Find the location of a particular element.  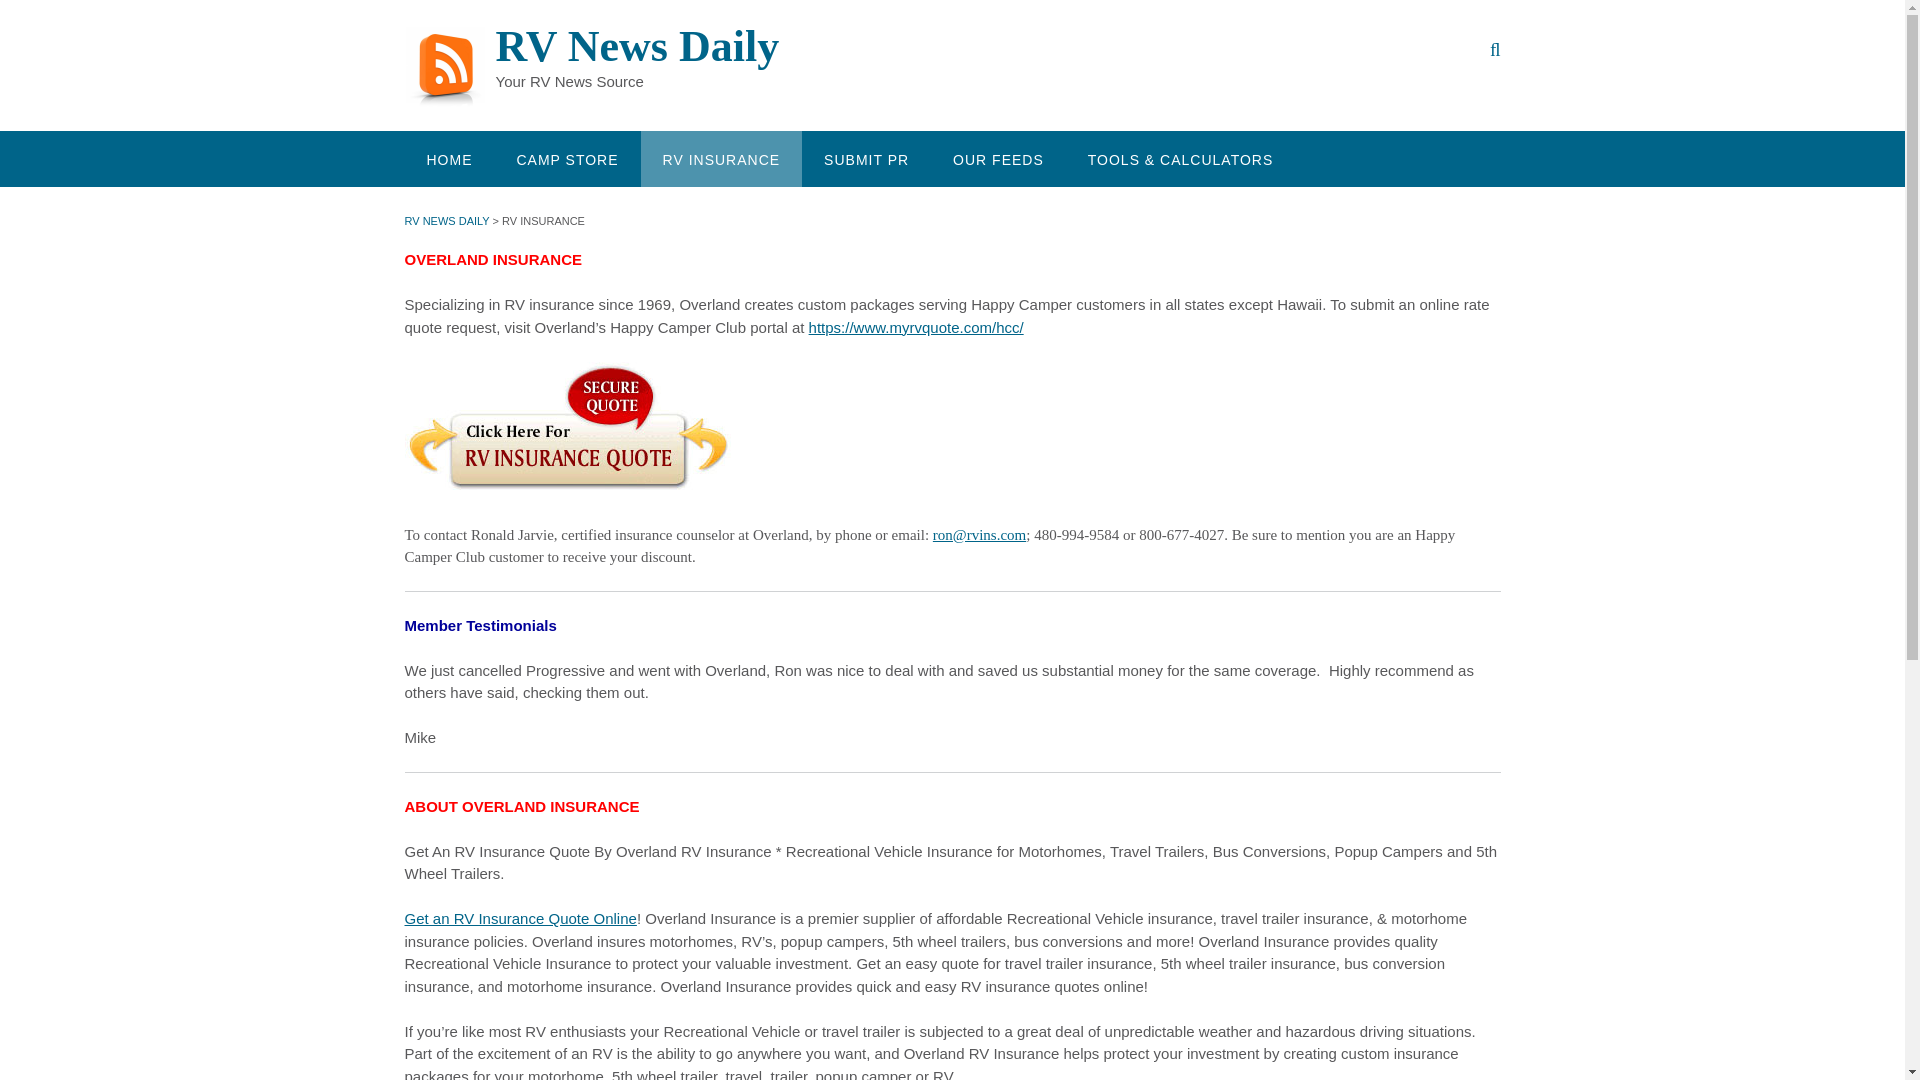

RV News Daily is located at coordinates (637, 46).